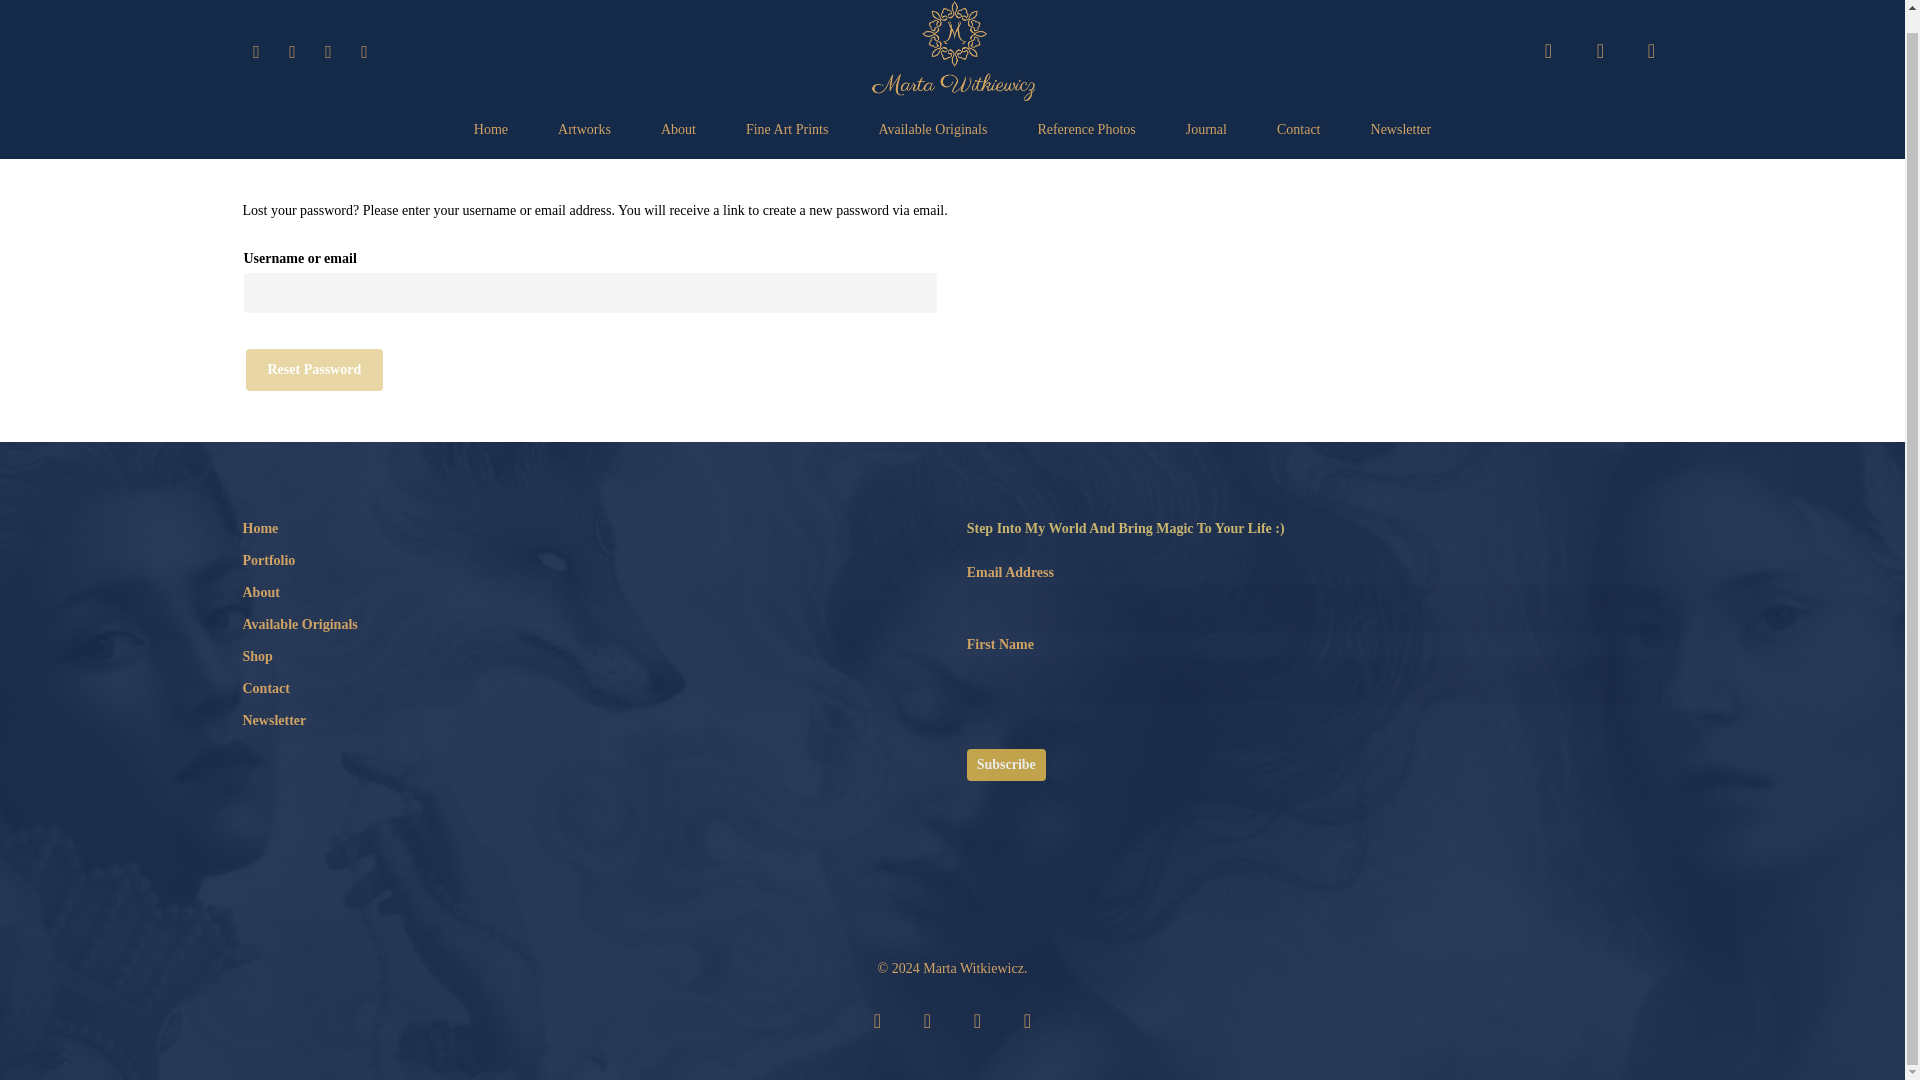  I want to click on Subscribe, so click(1006, 764).